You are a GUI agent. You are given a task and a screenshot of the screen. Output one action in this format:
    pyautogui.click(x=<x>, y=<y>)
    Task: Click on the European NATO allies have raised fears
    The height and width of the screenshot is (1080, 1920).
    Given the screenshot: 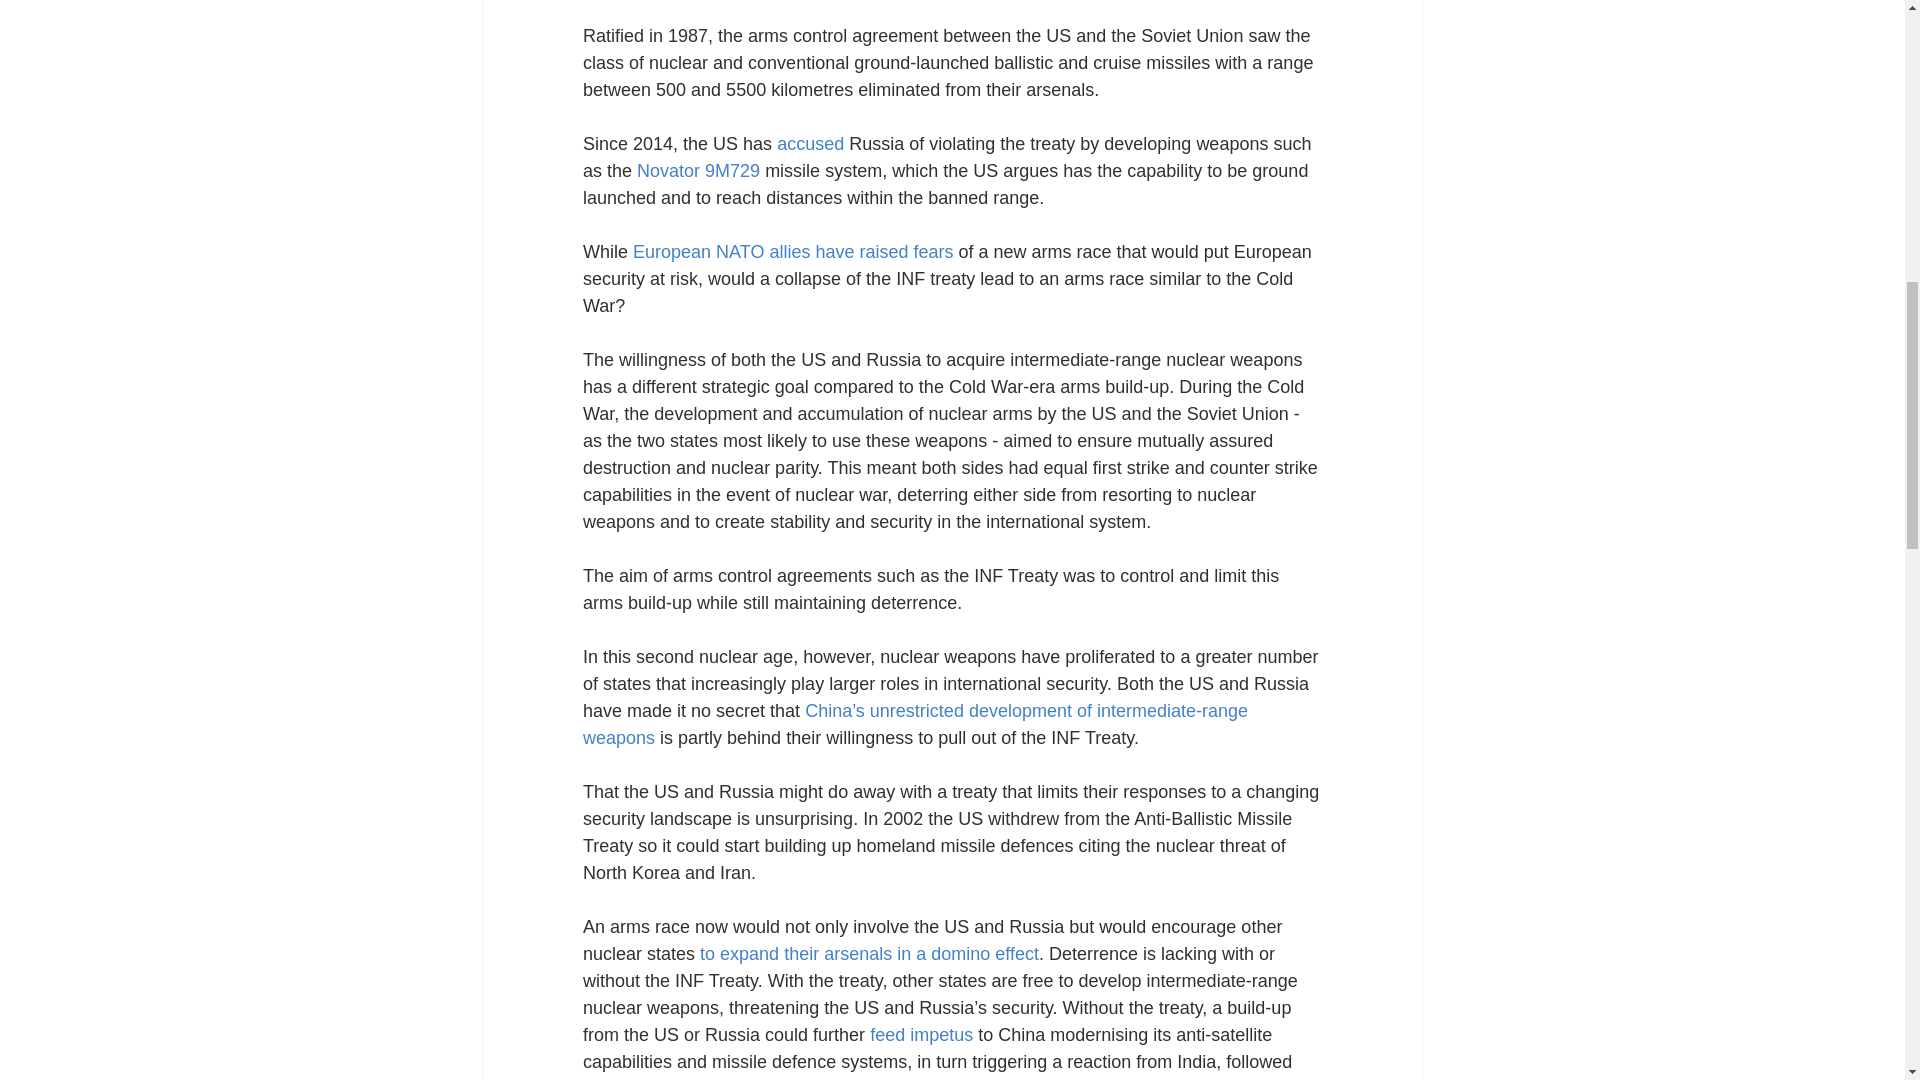 What is the action you would take?
    pyautogui.click(x=794, y=252)
    